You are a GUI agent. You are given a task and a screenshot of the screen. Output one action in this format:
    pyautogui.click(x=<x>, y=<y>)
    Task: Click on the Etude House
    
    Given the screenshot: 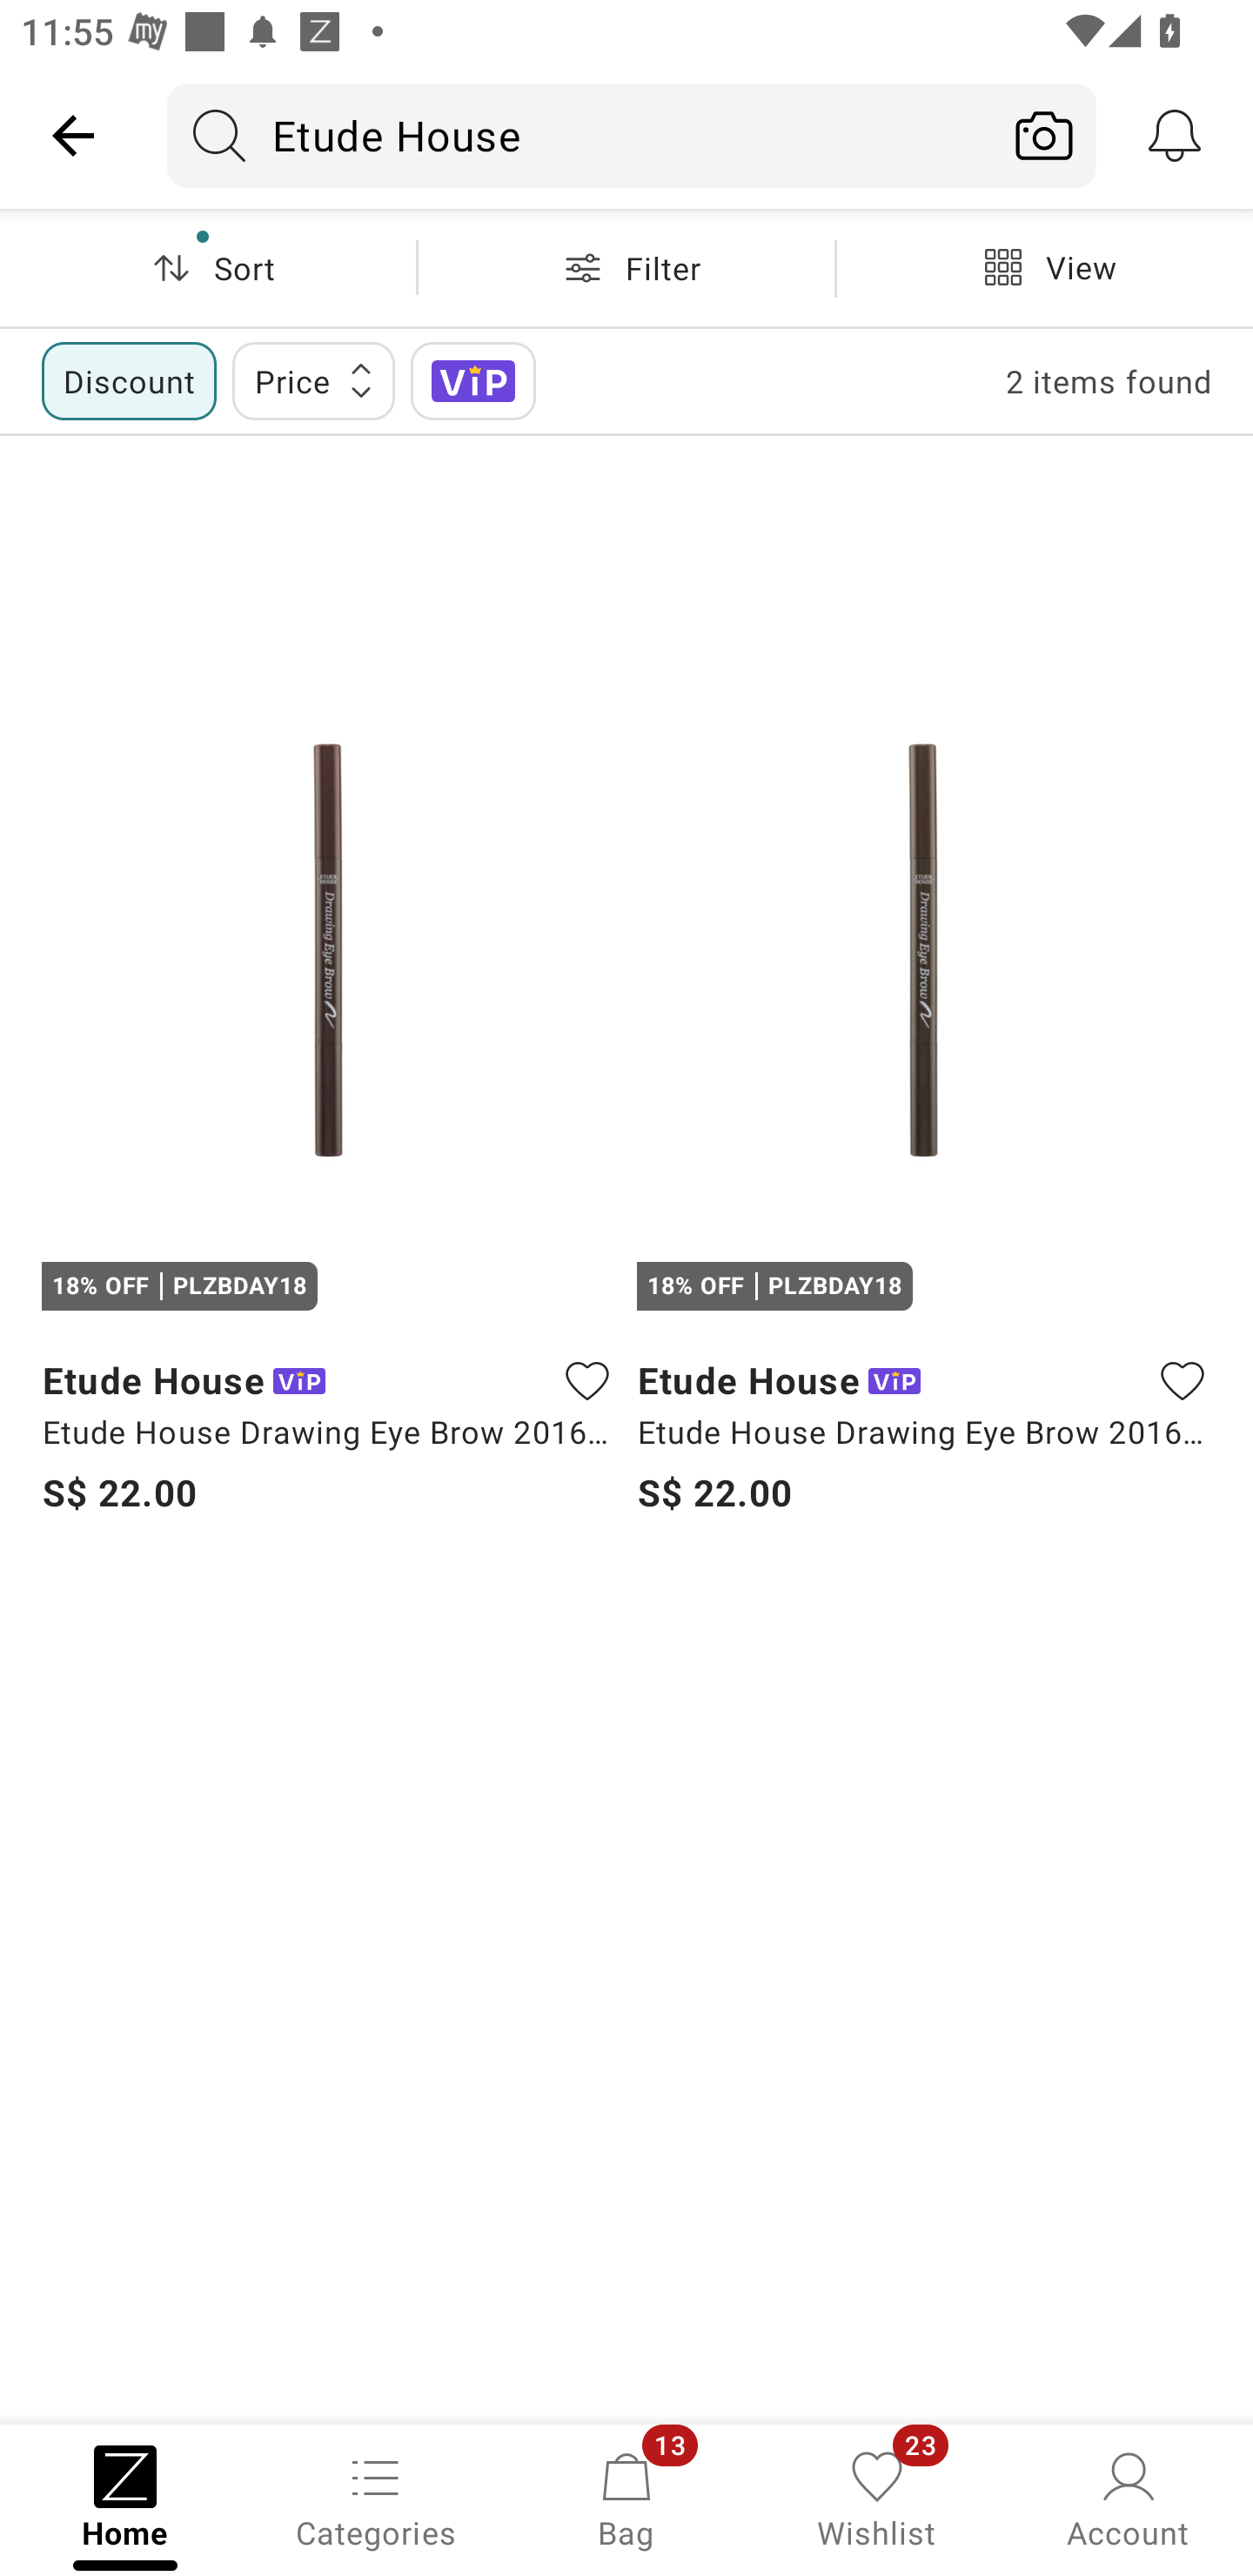 What is the action you would take?
    pyautogui.click(x=580, y=135)
    